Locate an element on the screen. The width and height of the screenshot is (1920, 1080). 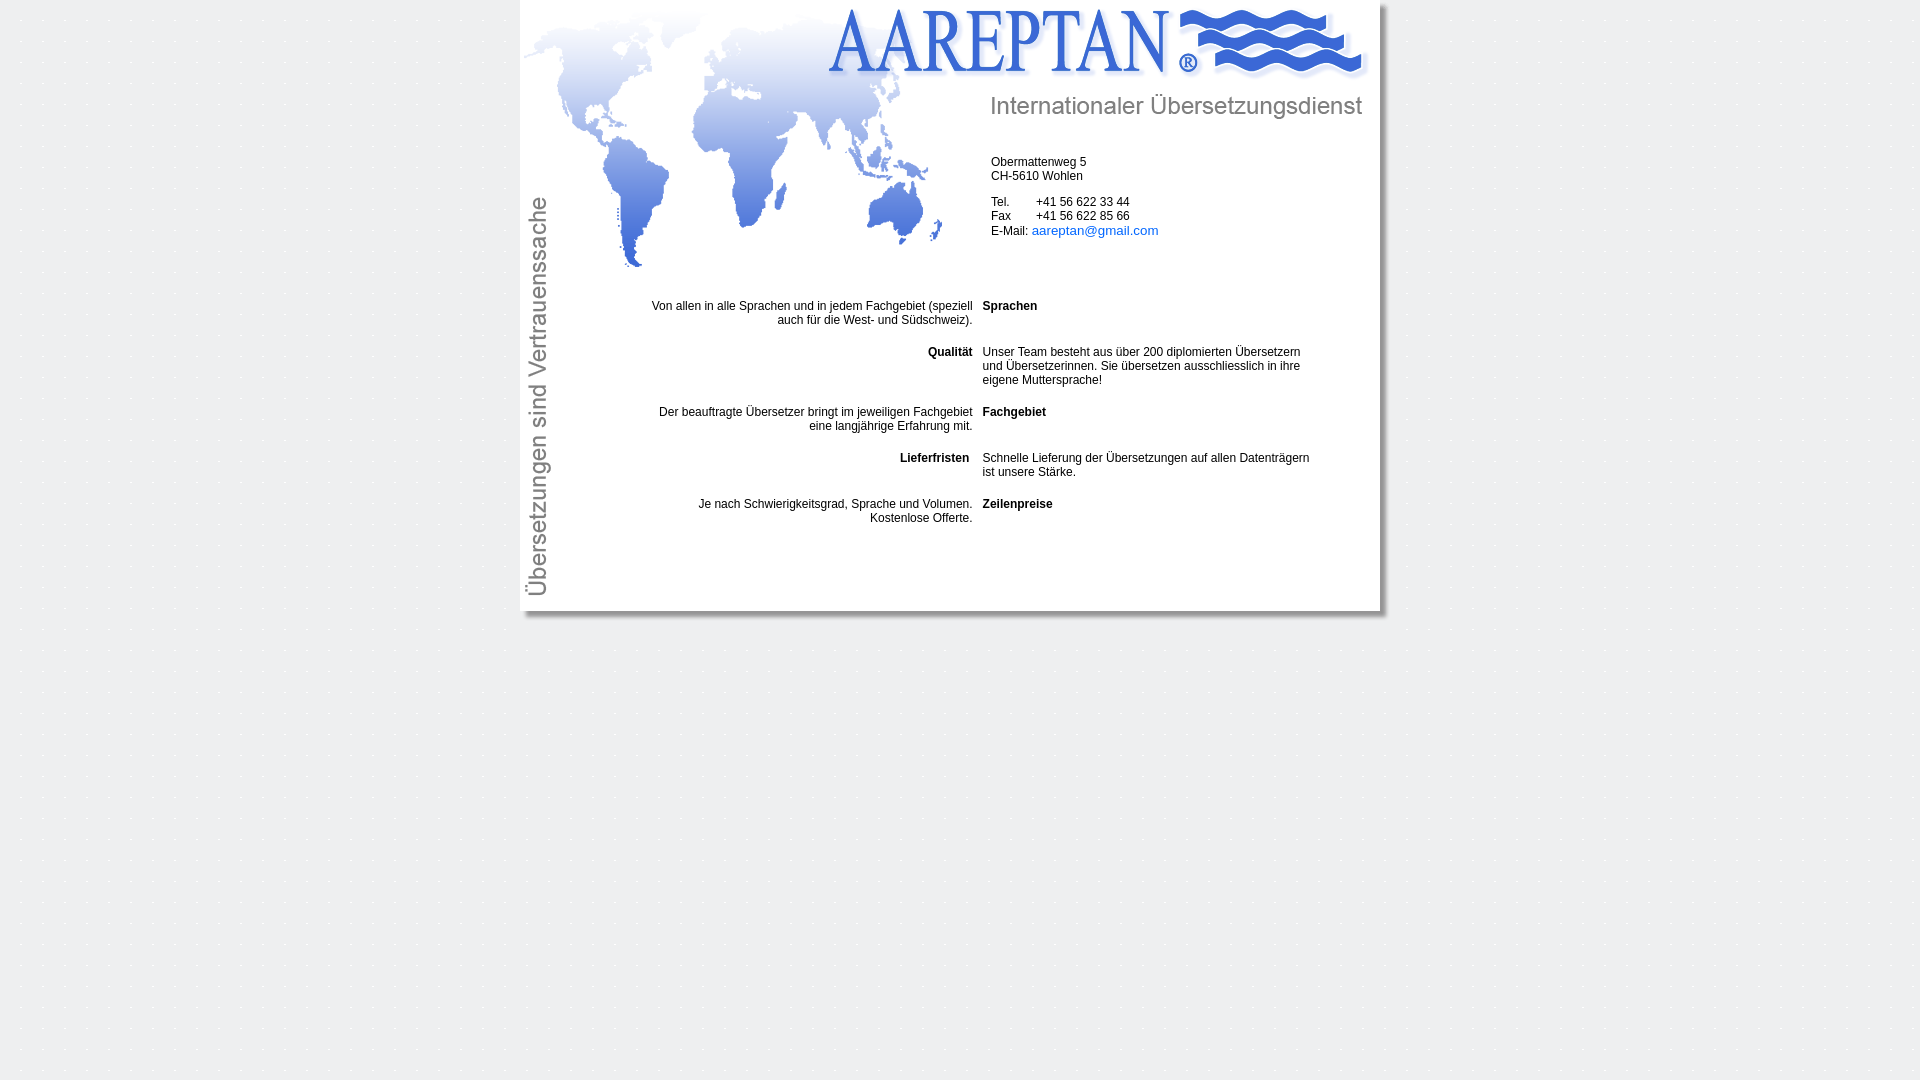
aareptan@gmail.com is located at coordinates (1096, 230).